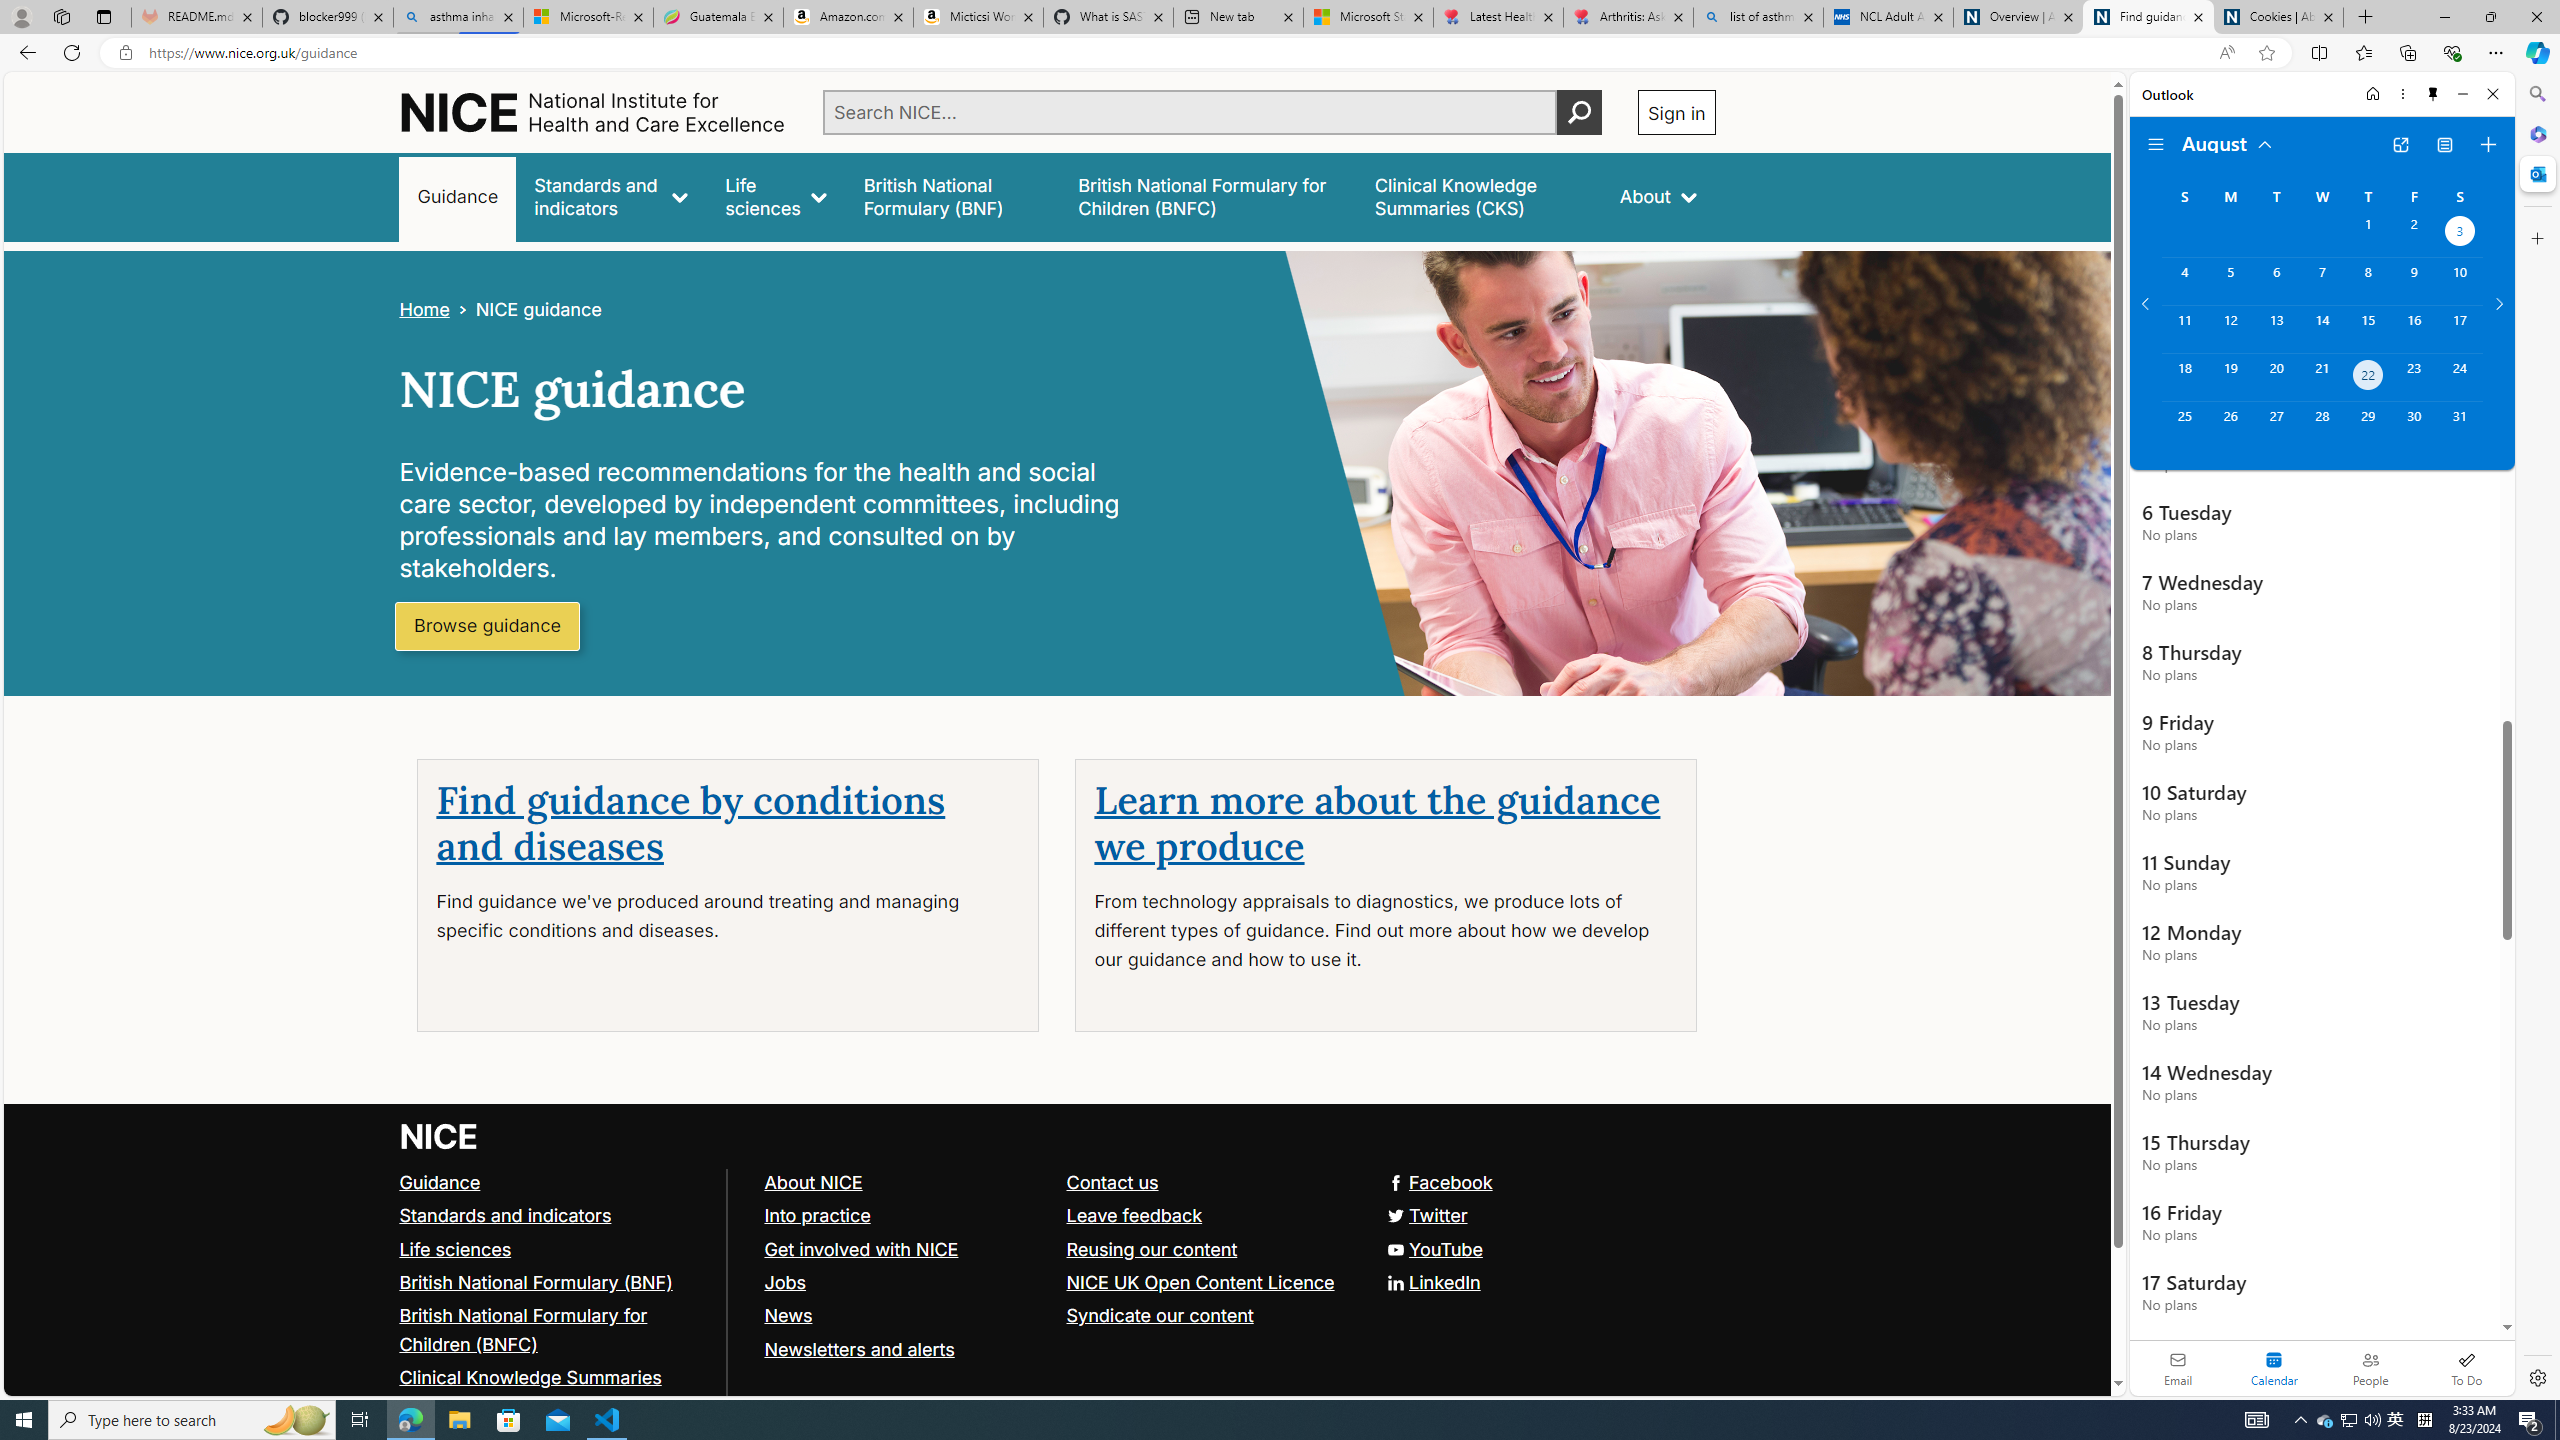 The width and height of the screenshot is (2560, 1440). What do you see at coordinates (2538, 736) in the screenshot?
I see `Side bar` at bounding box center [2538, 736].